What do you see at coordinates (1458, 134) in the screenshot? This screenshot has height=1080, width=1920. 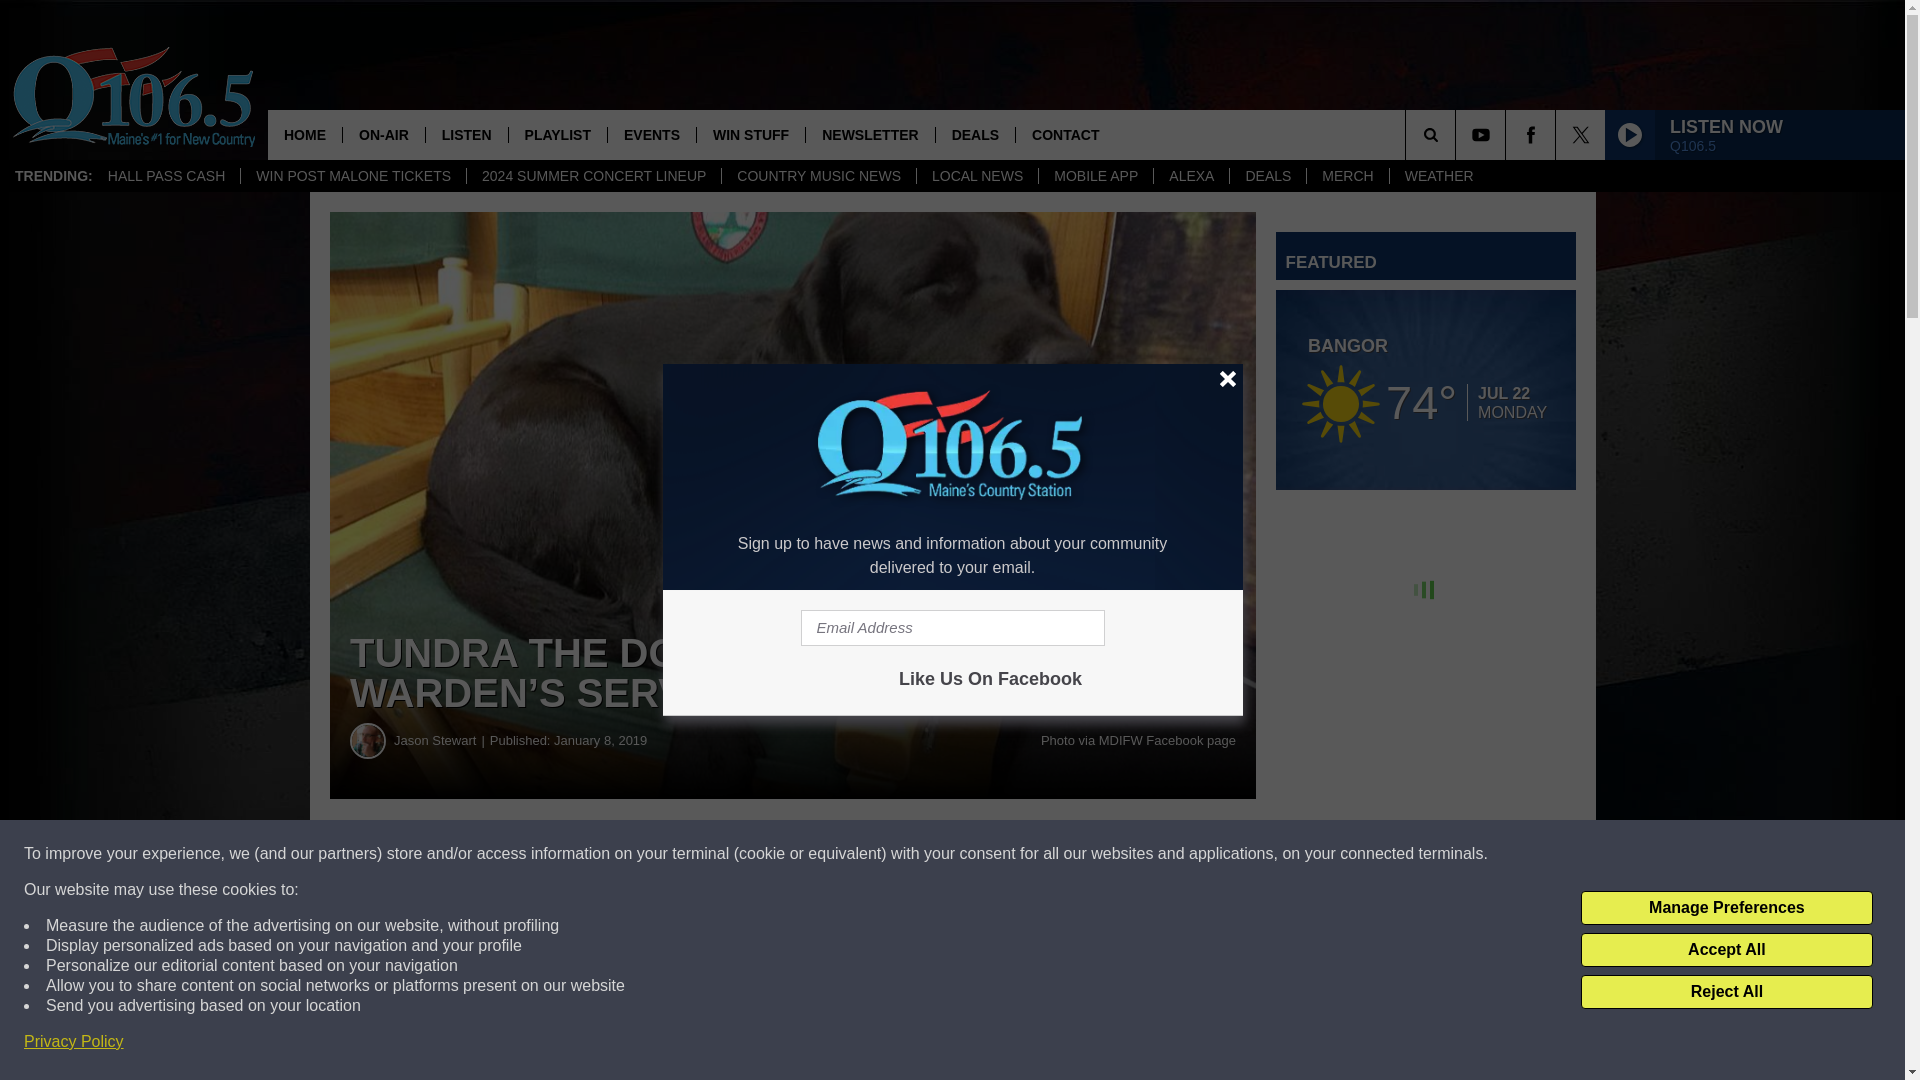 I see `SEARCH` at bounding box center [1458, 134].